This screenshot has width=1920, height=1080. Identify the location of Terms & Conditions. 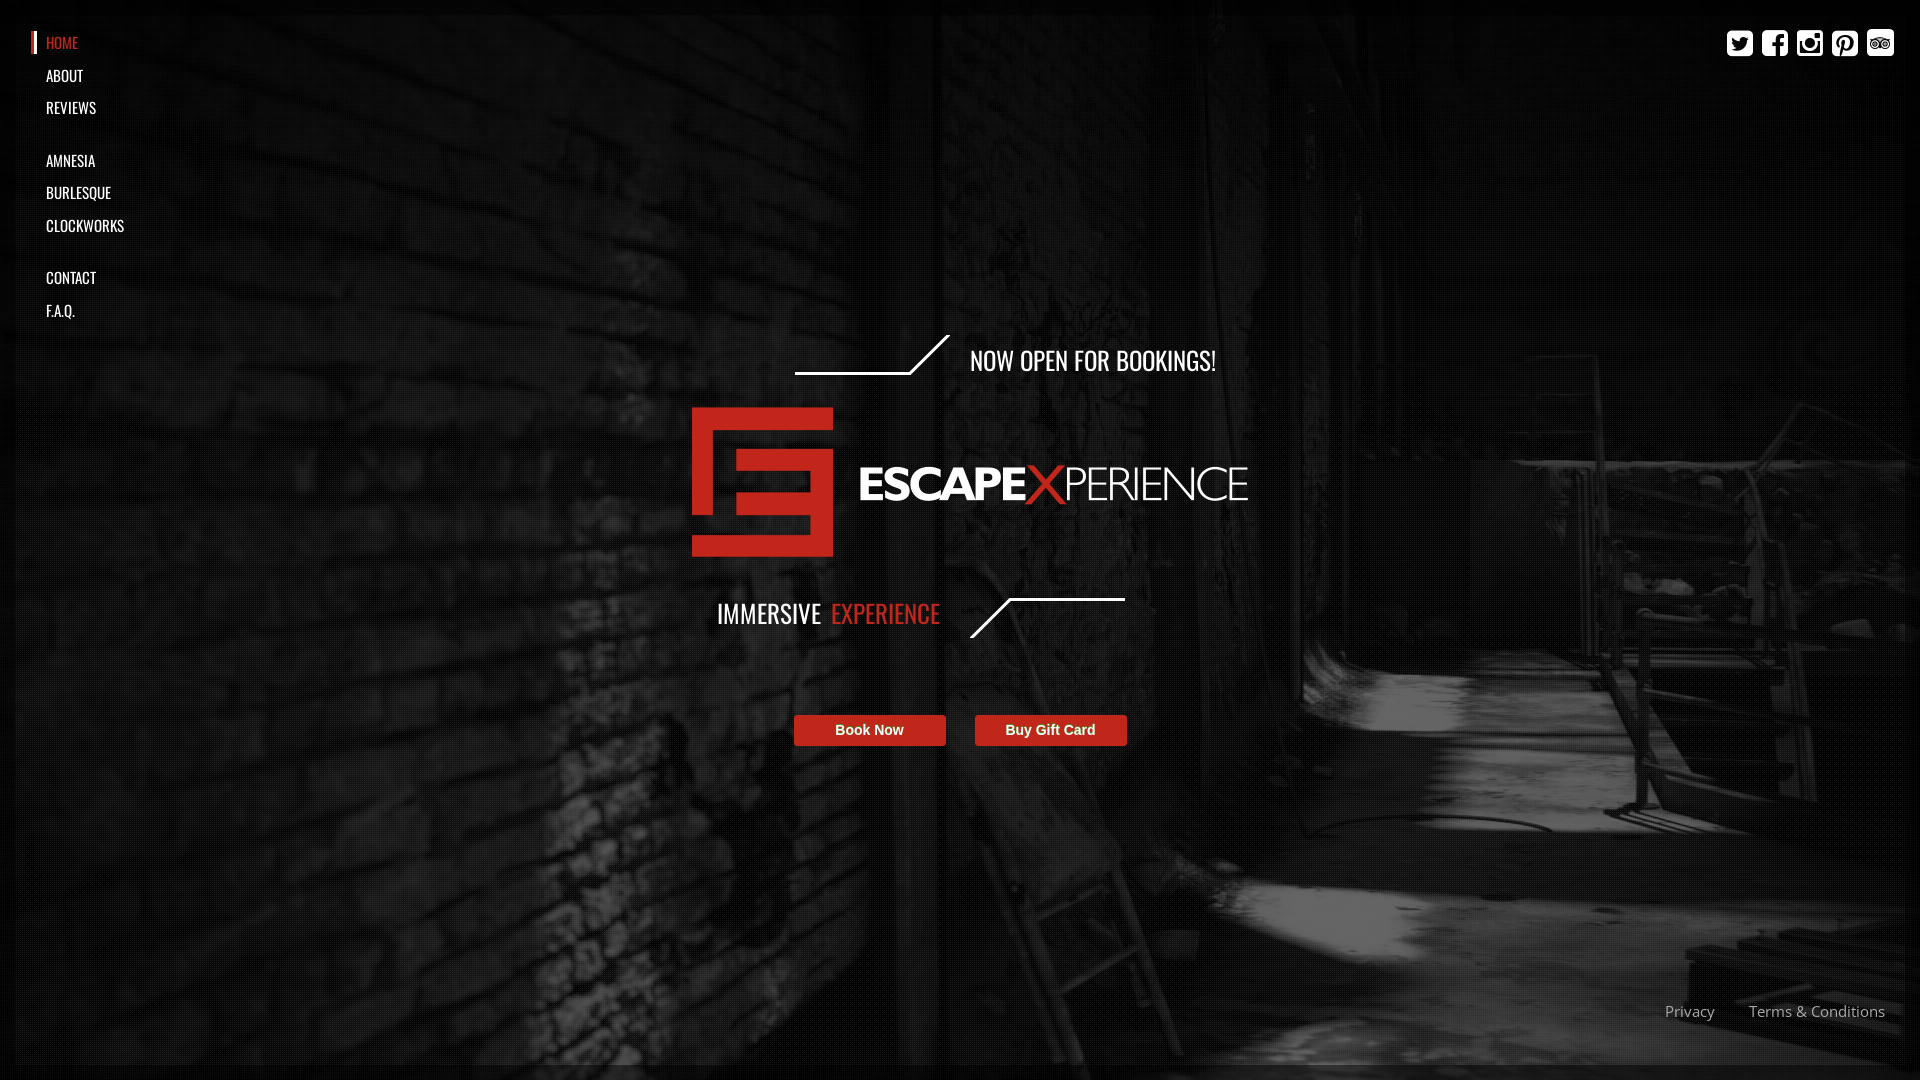
(1817, 1010).